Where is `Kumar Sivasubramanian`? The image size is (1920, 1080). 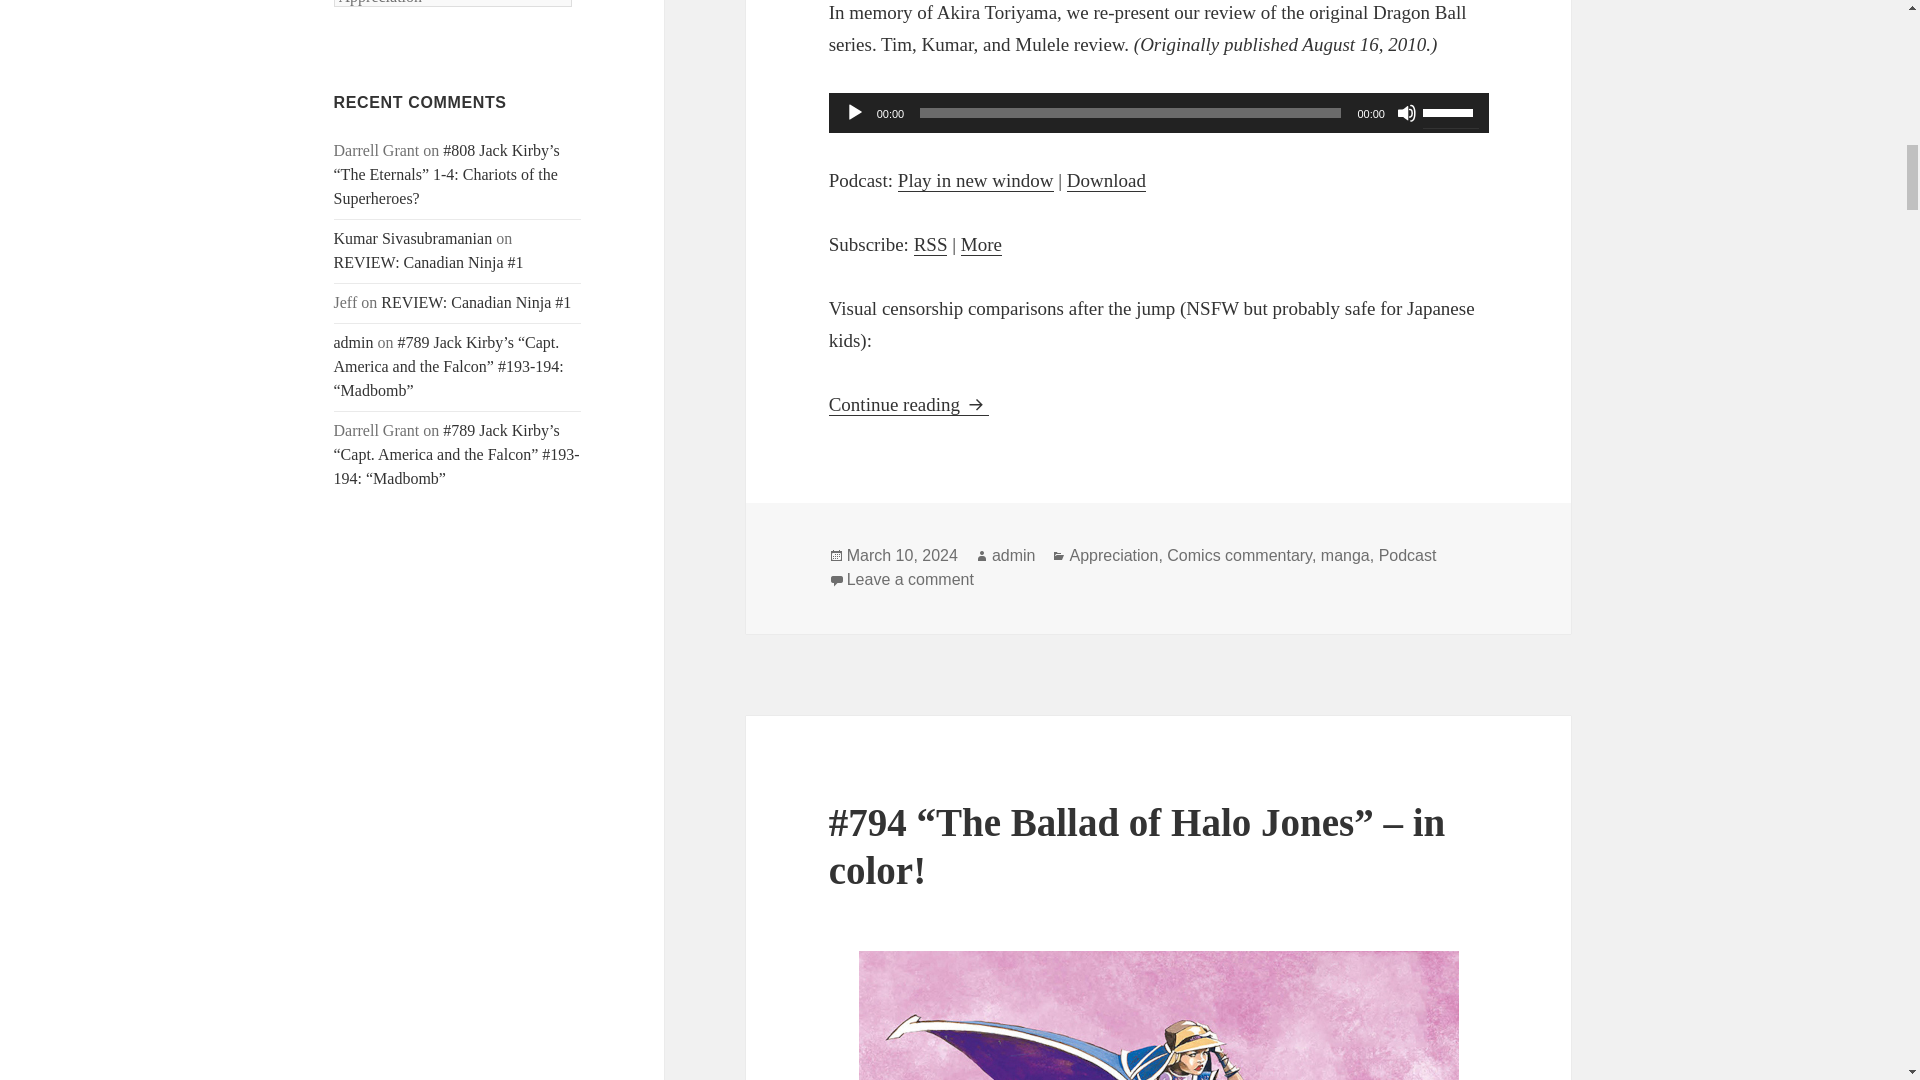
Kumar Sivasubramanian is located at coordinates (414, 238).